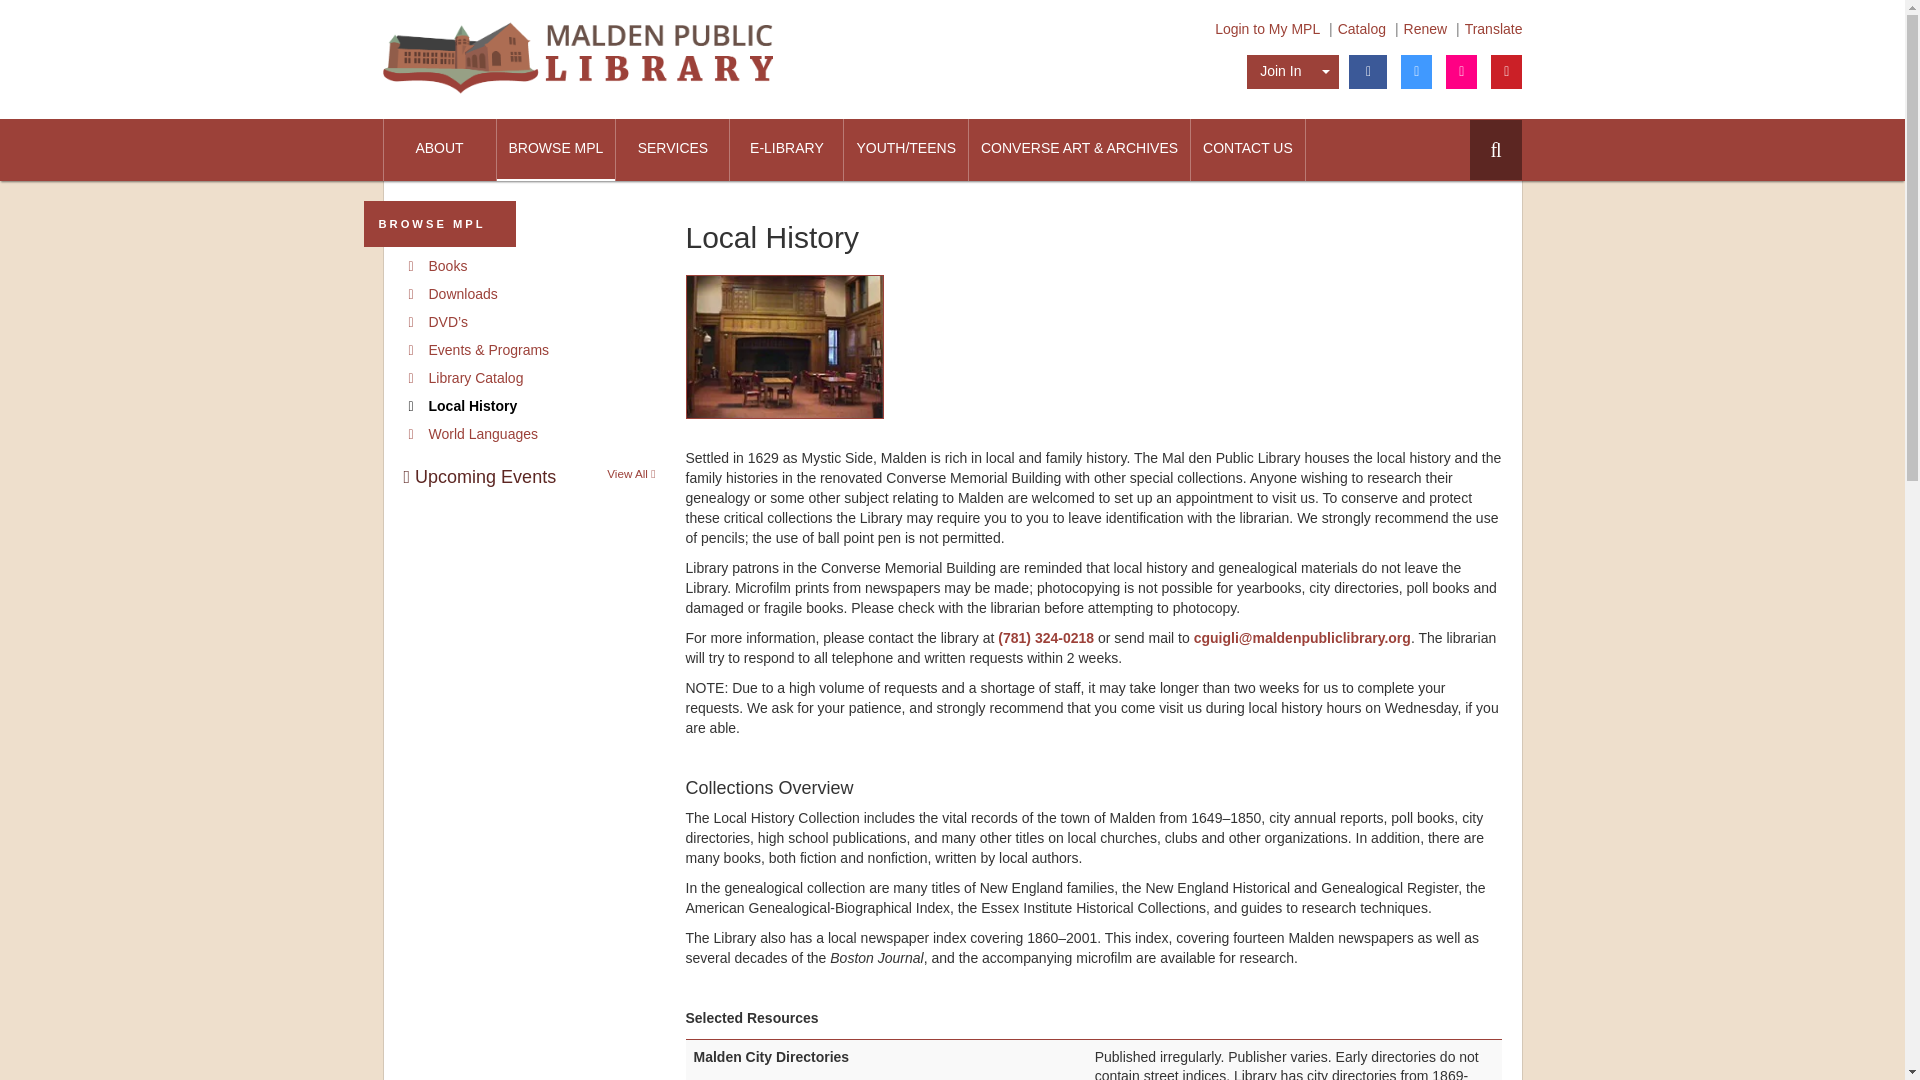 The image size is (1920, 1080). Describe the element at coordinates (1493, 28) in the screenshot. I see `Translate` at that location.